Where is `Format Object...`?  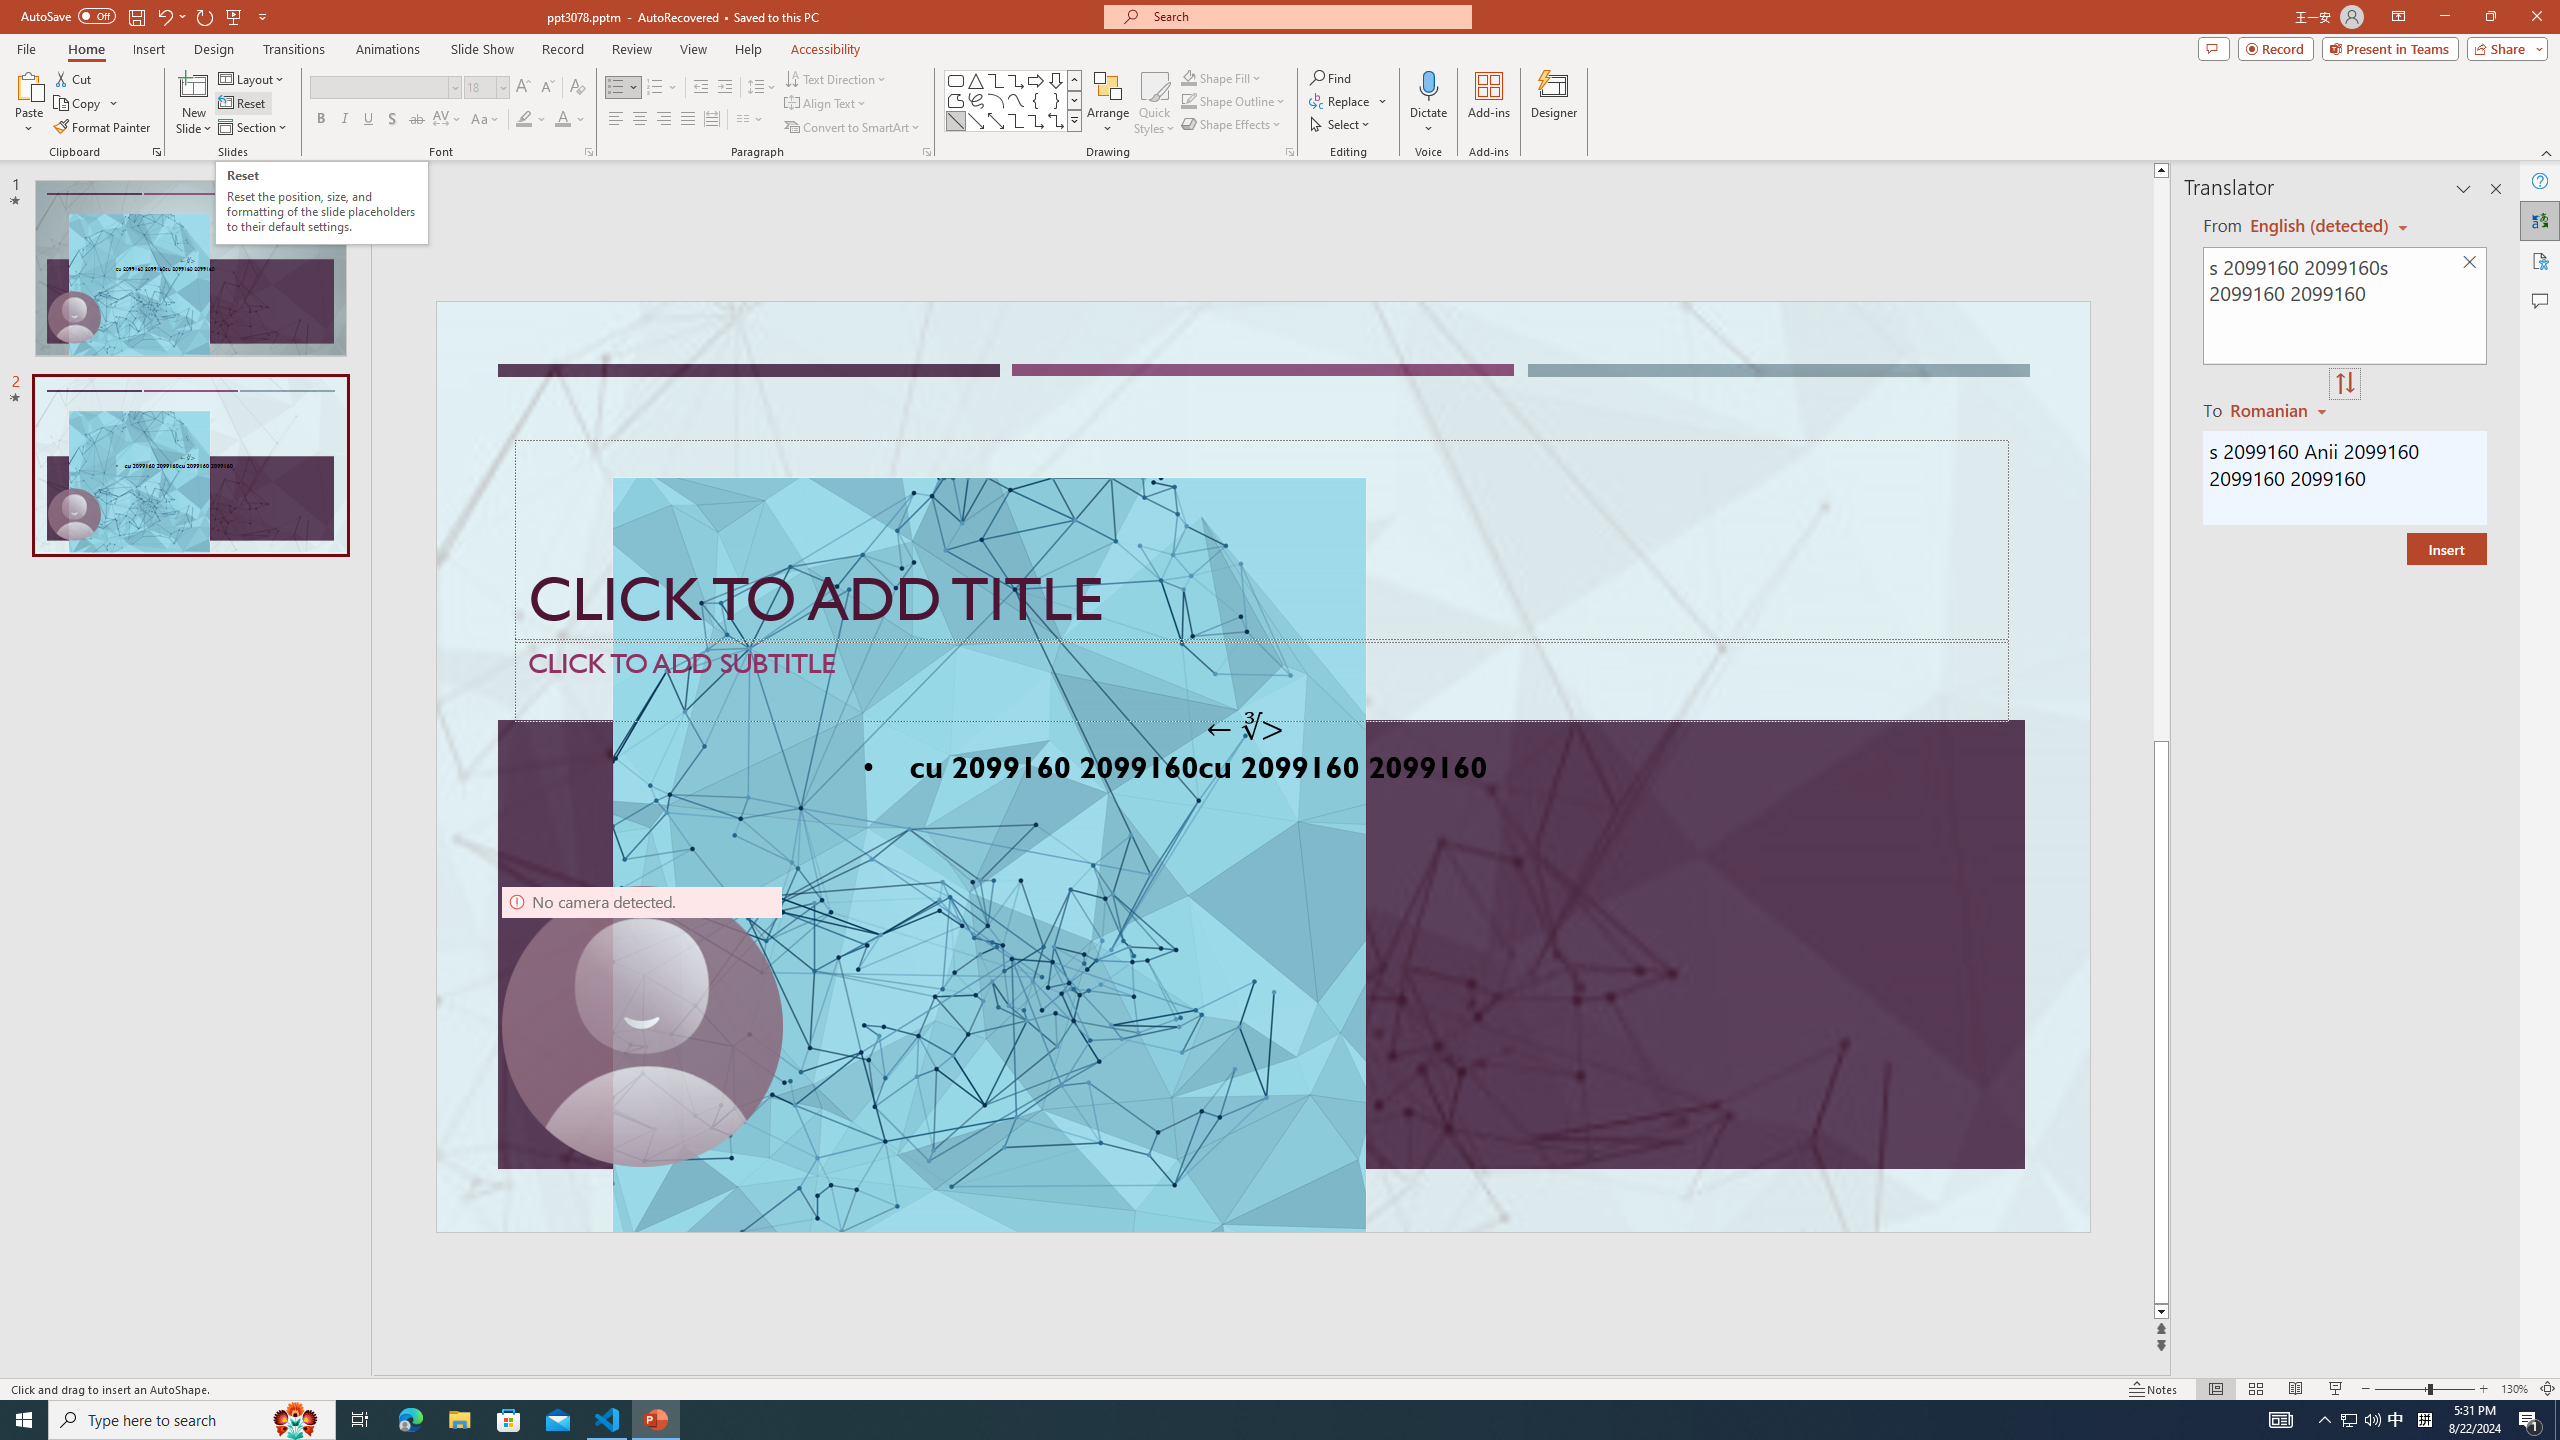 Format Object... is located at coordinates (1290, 152).